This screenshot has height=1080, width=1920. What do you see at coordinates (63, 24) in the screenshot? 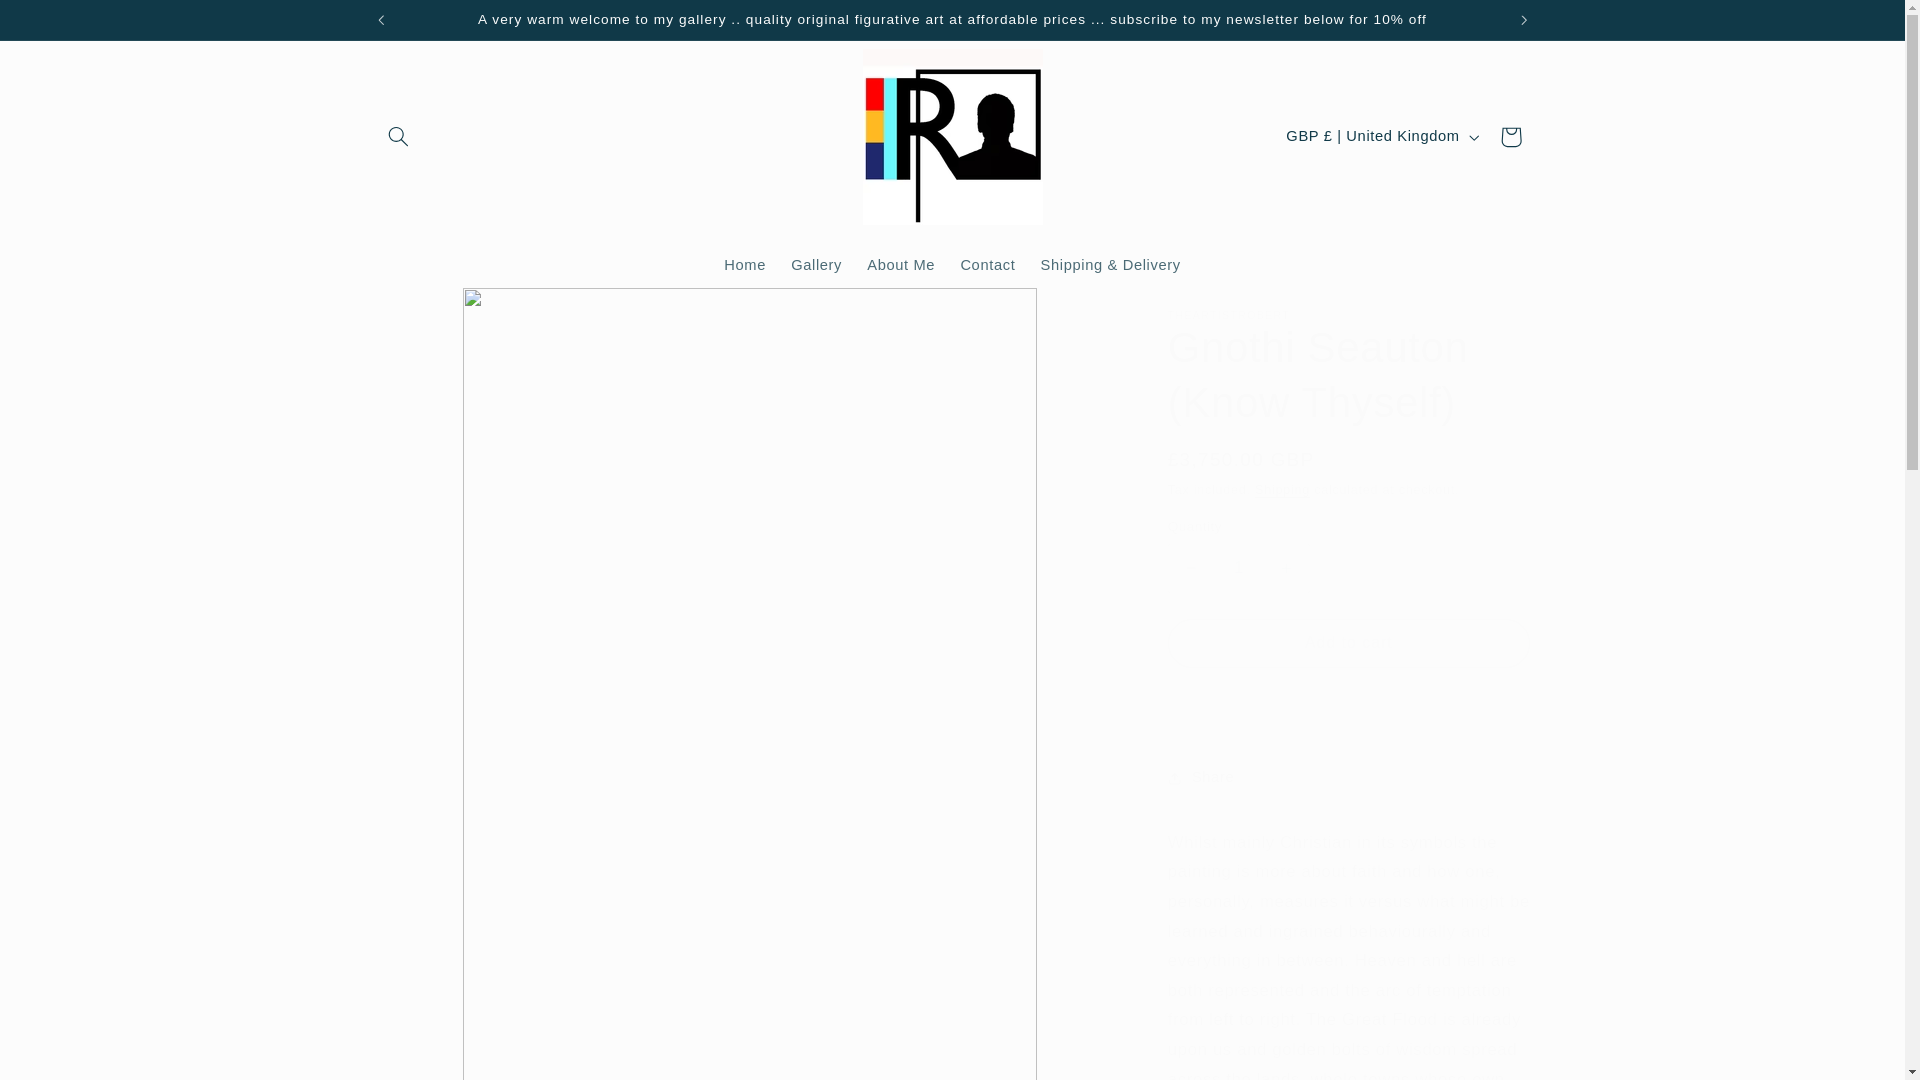
I see `Skip to content` at bounding box center [63, 24].